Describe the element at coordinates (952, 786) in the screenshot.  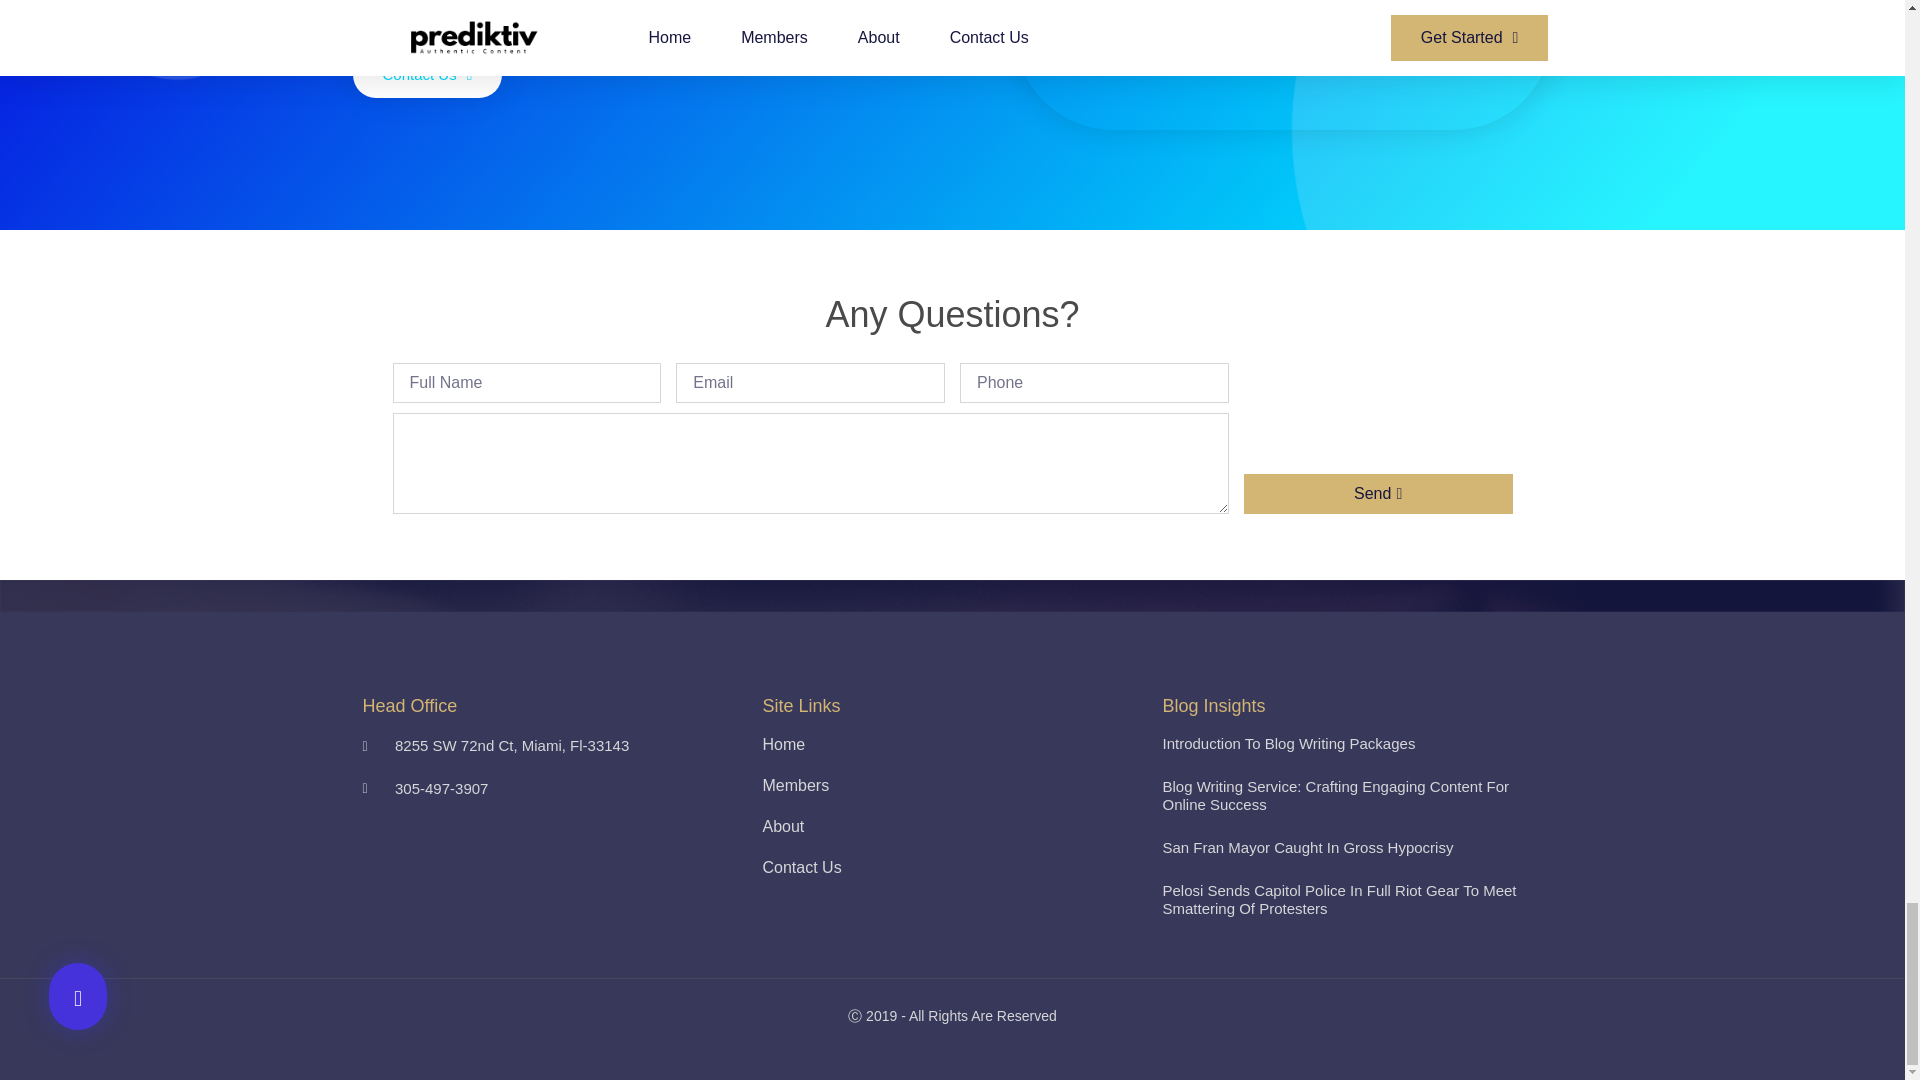
I see `Members` at that location.